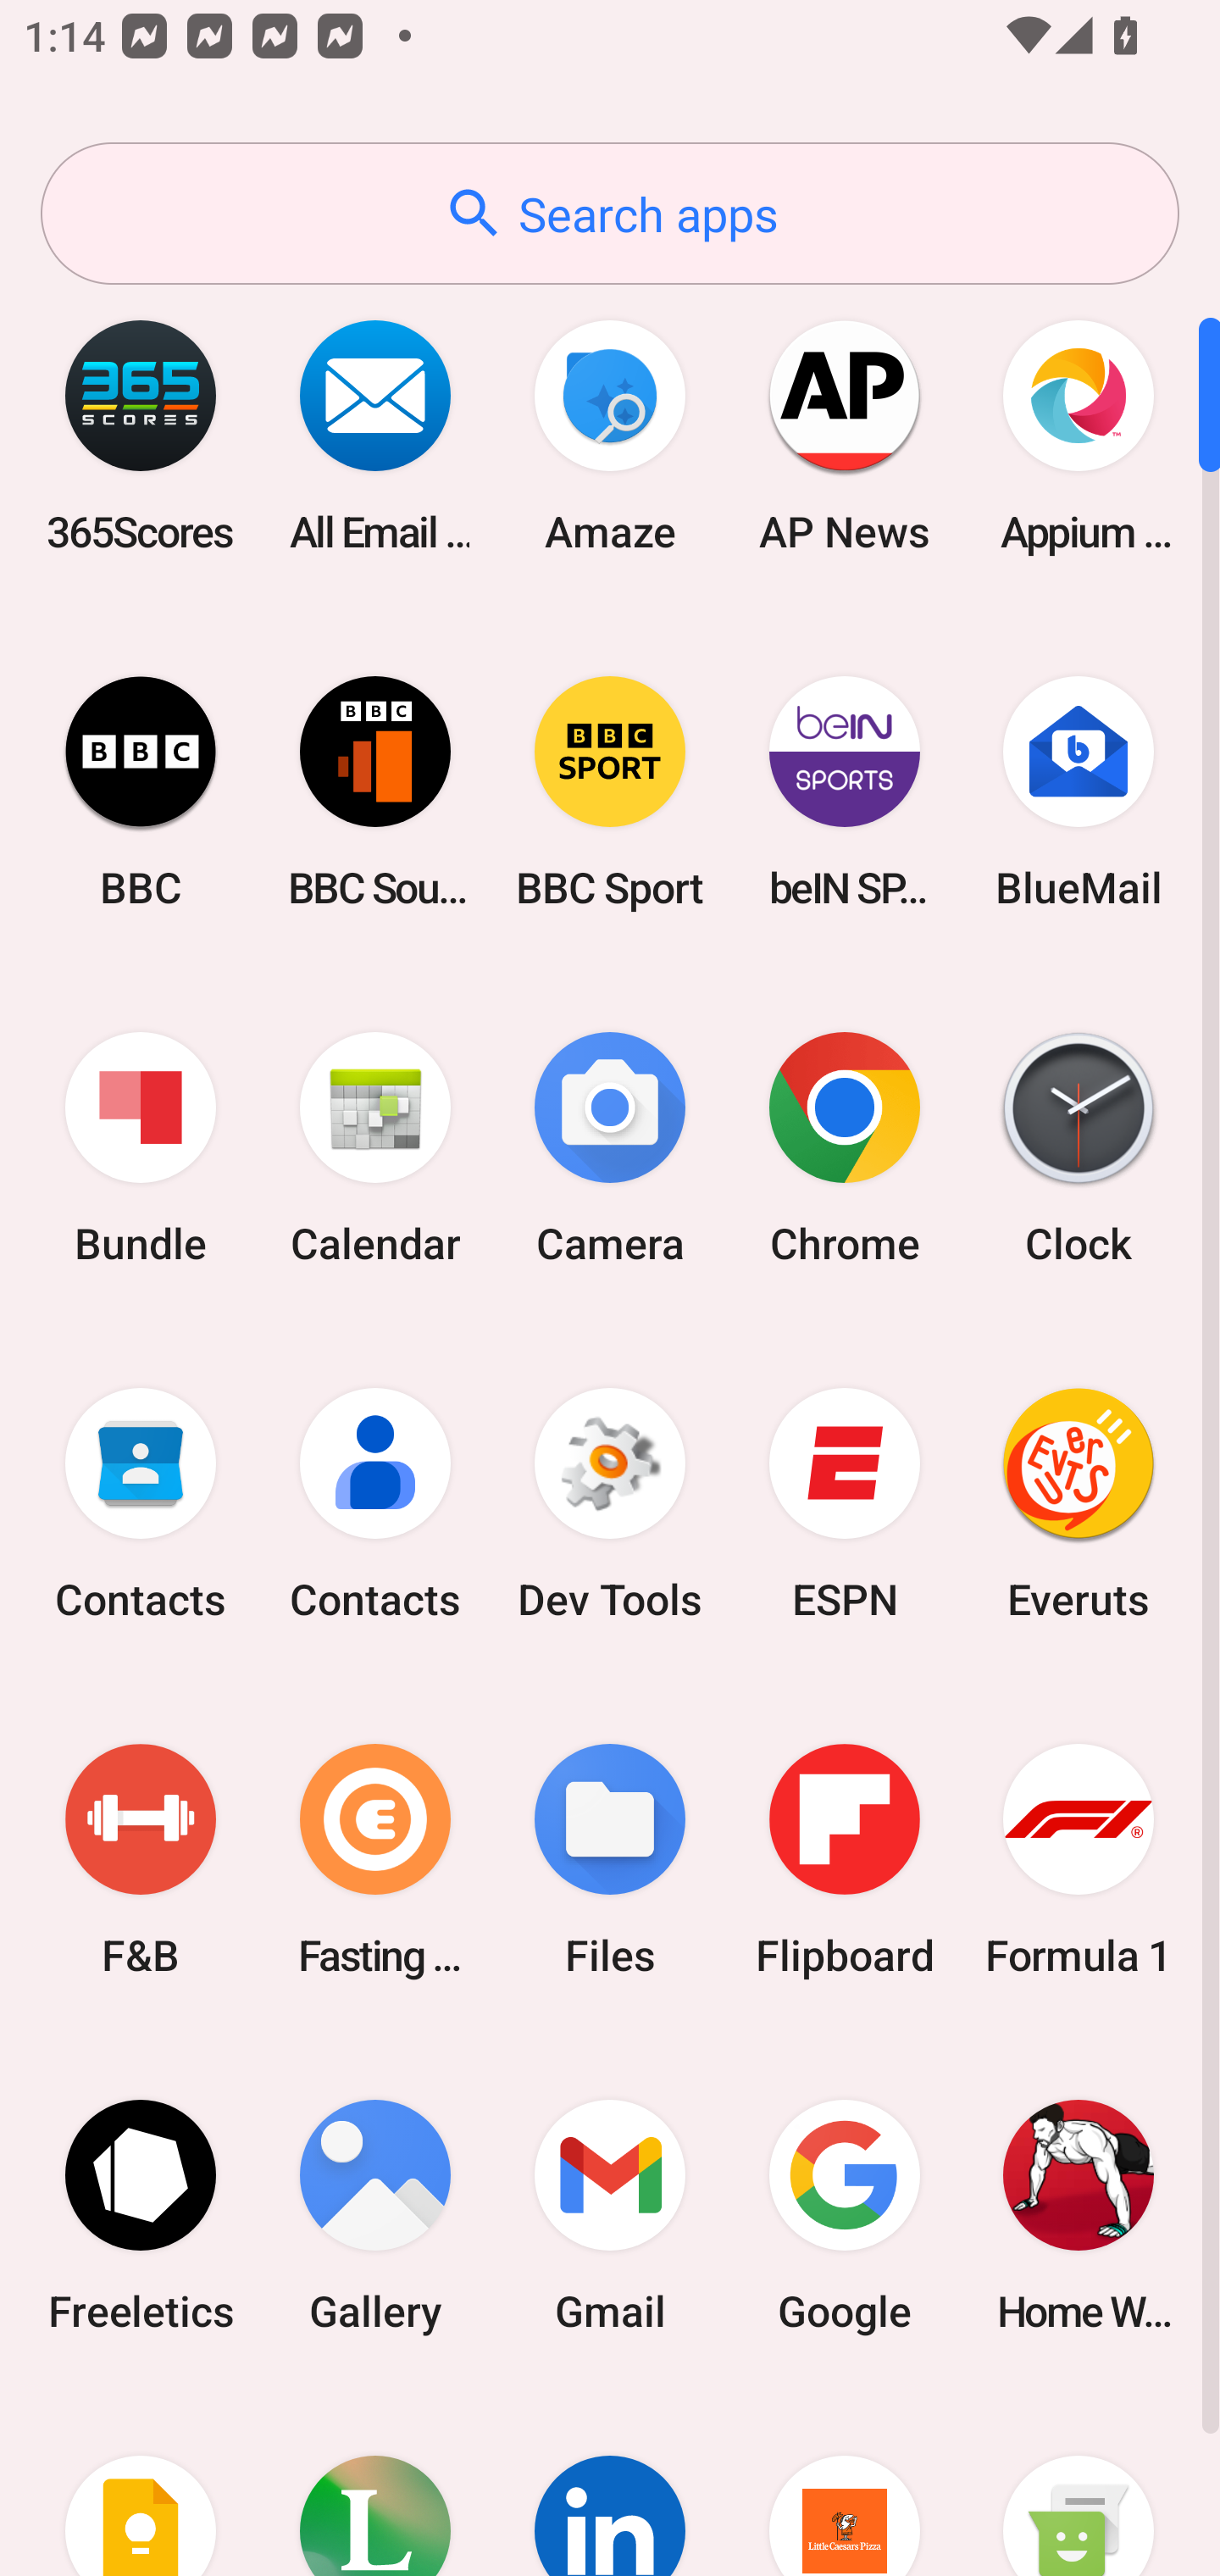 The height and width of the screenshot is (2576, 1220). Describe the element at coordinates (844, 1504) in the screenshot. I see `ESPN` at that location.